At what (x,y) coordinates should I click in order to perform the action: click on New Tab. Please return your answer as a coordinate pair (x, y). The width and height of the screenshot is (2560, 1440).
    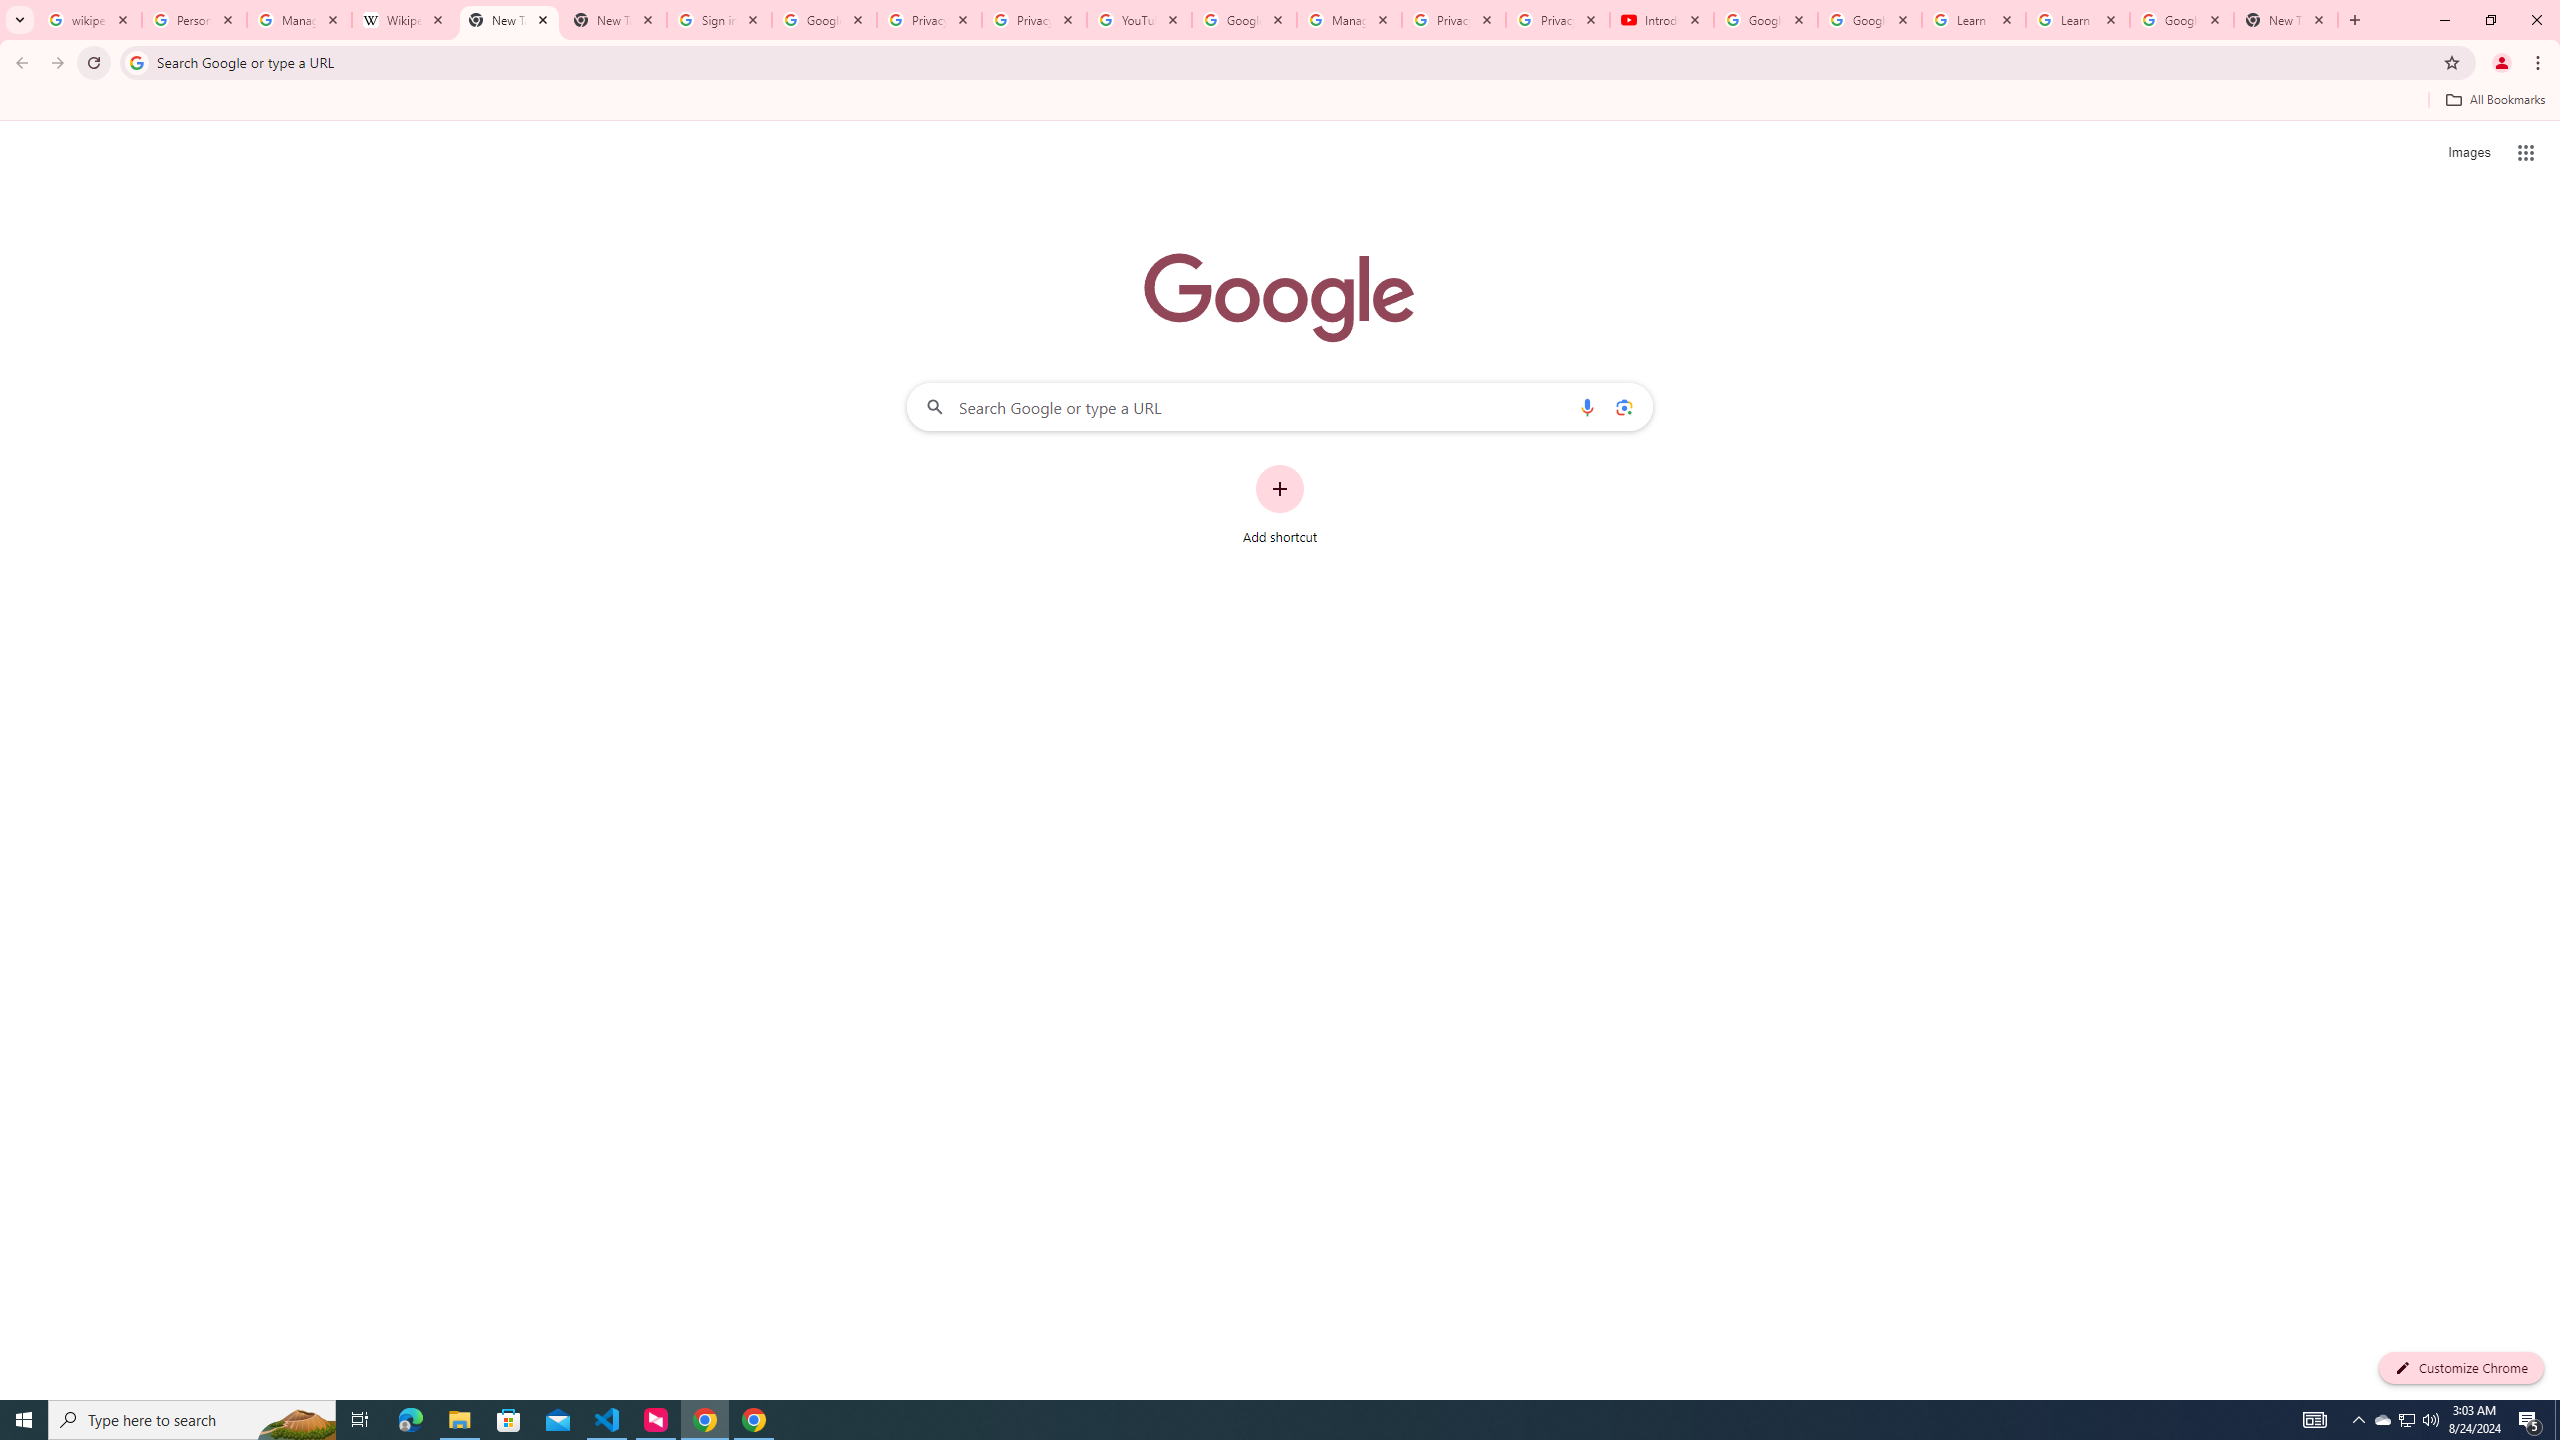
    Looking at the image, I should click on (614, 20).